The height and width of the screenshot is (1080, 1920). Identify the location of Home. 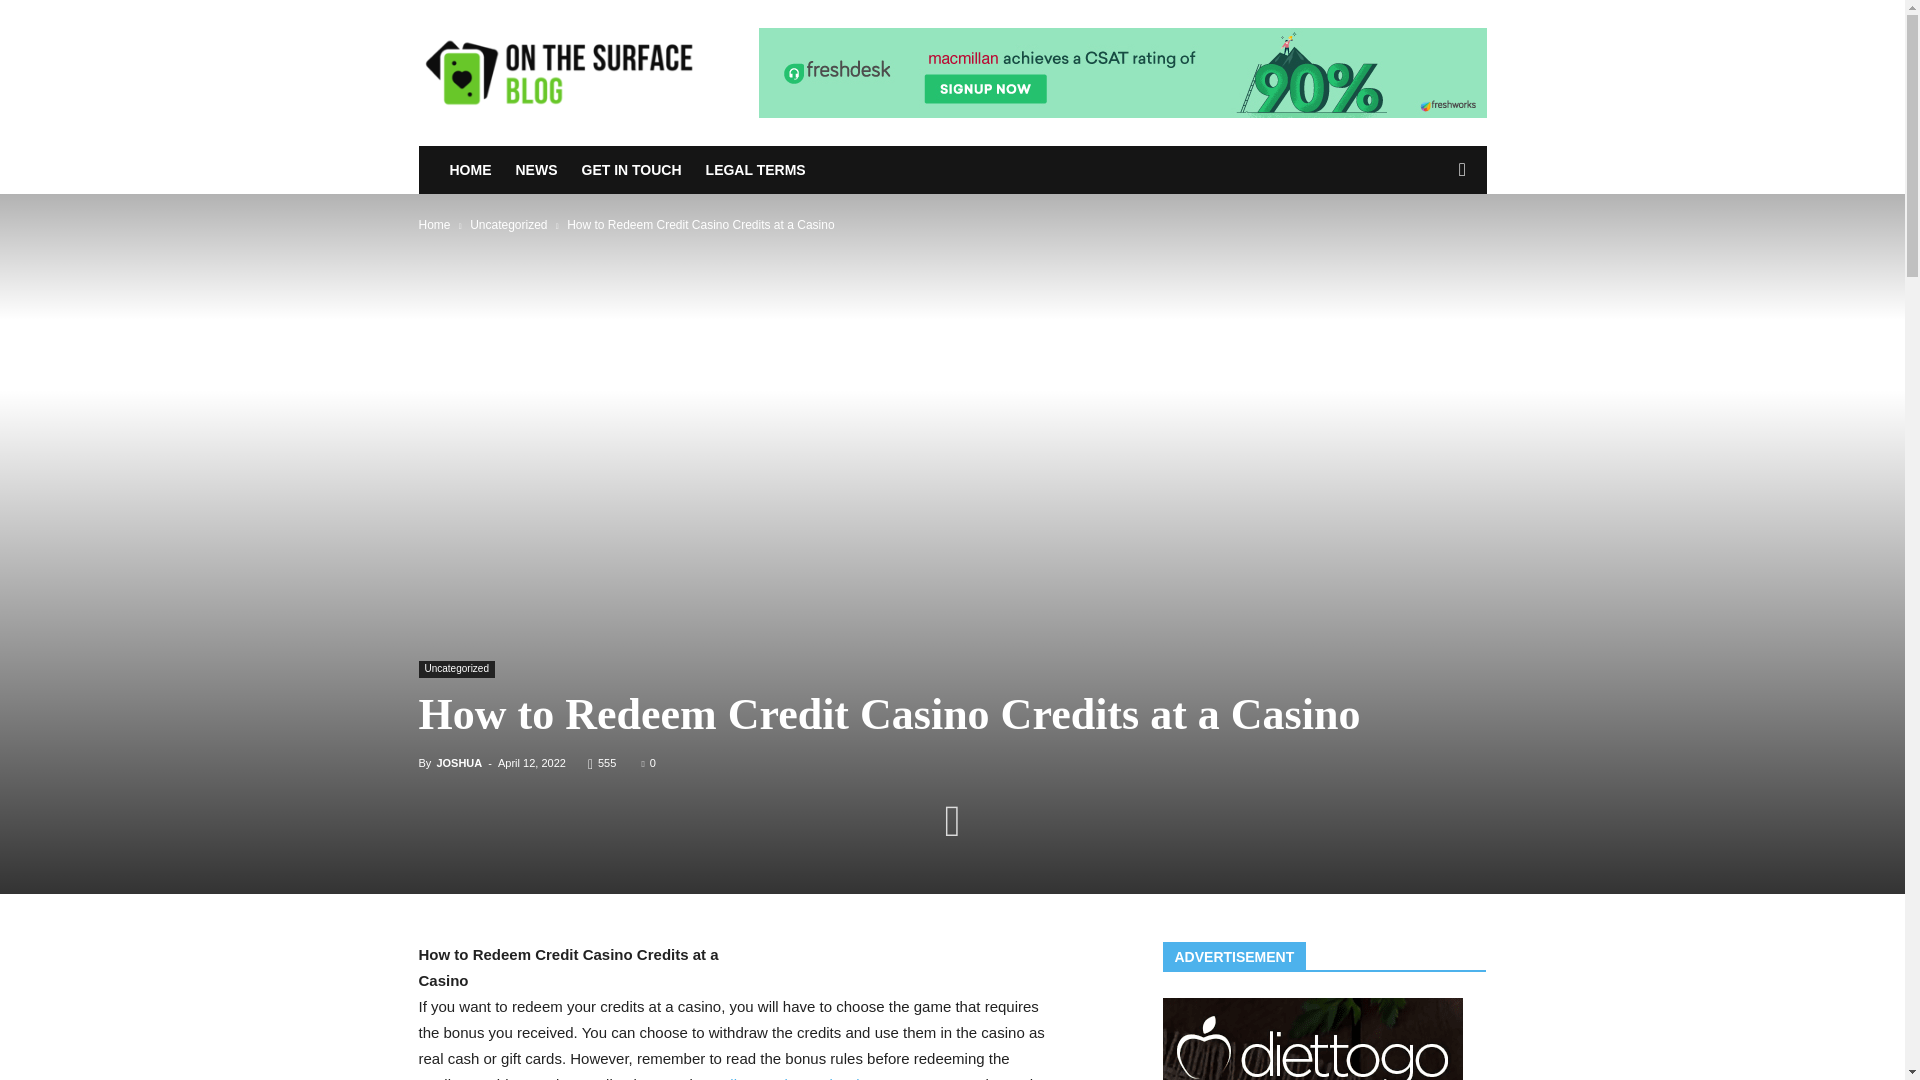
(434, 225).